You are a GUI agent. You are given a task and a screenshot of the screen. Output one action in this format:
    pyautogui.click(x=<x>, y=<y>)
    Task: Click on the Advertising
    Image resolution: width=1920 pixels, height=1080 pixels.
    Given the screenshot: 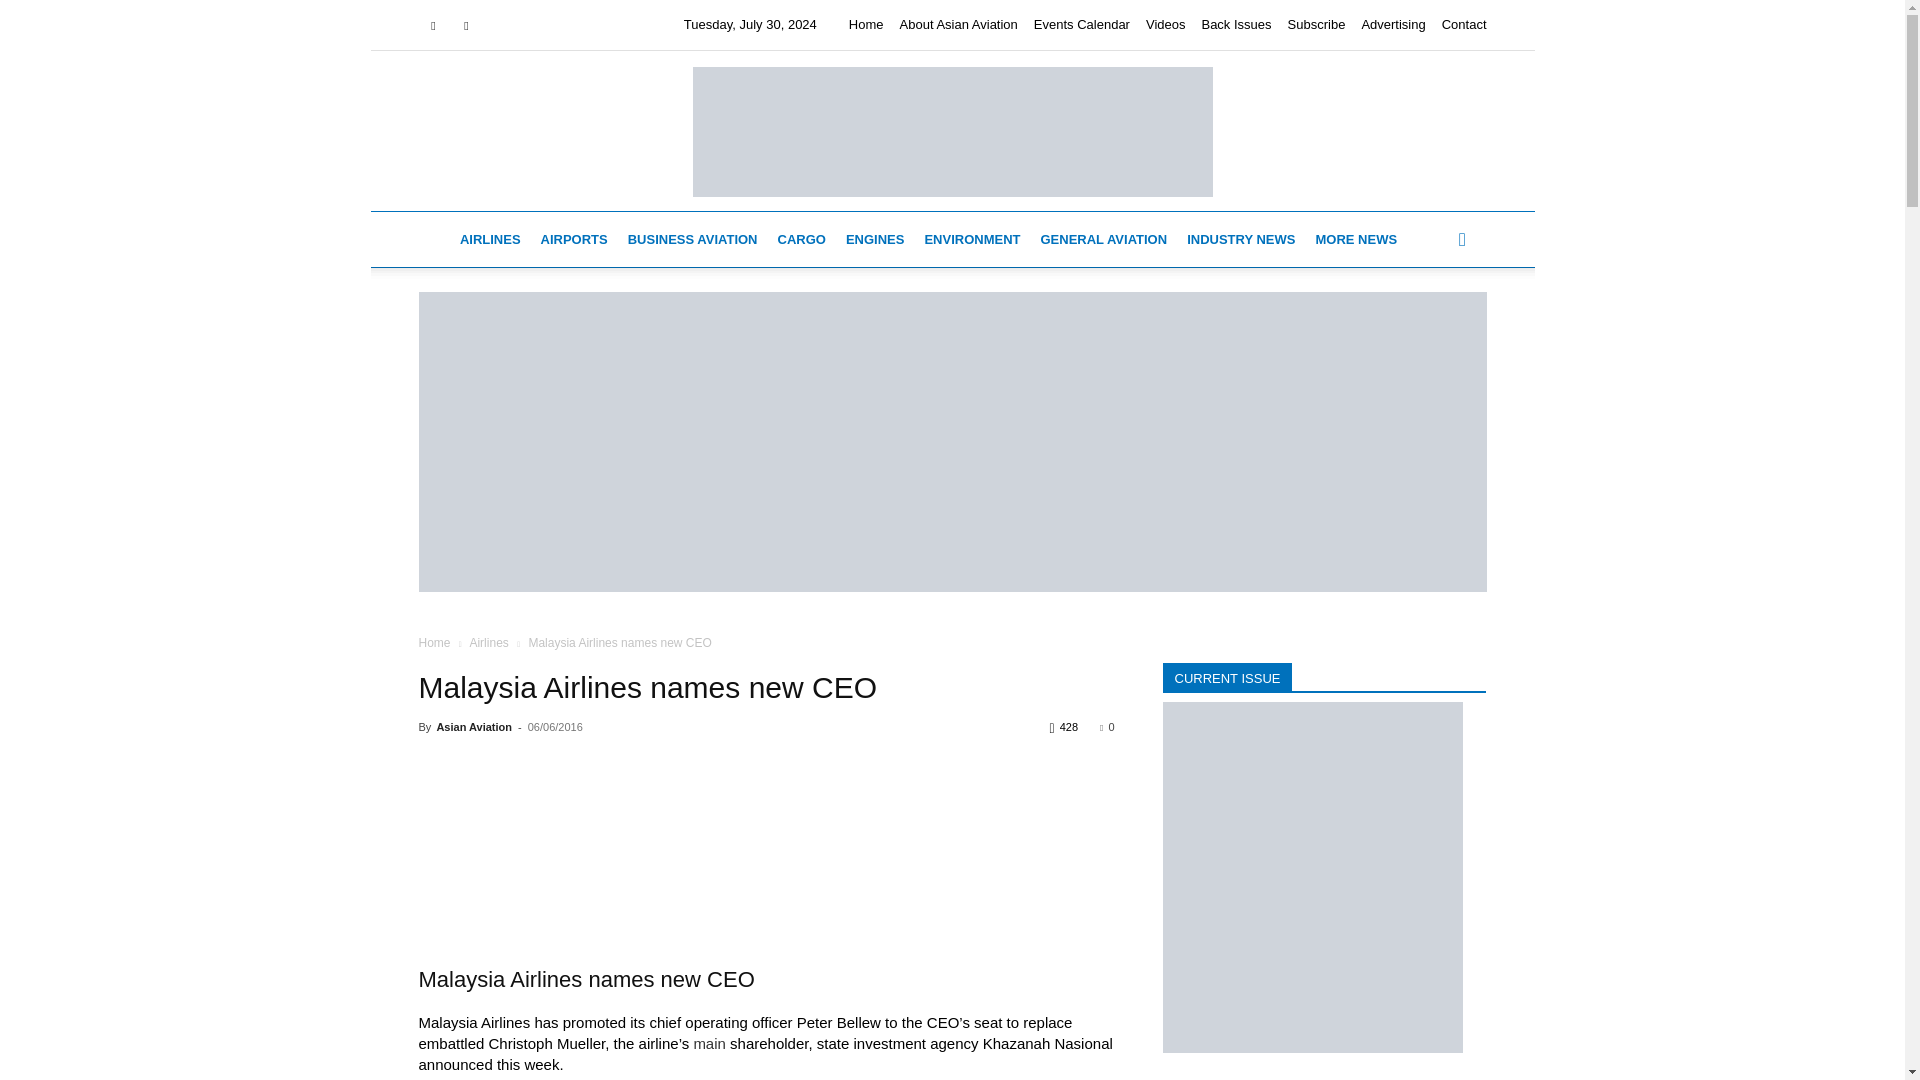 What is the action you would take?
    pyautogui.click(x=1392, y=24)
    